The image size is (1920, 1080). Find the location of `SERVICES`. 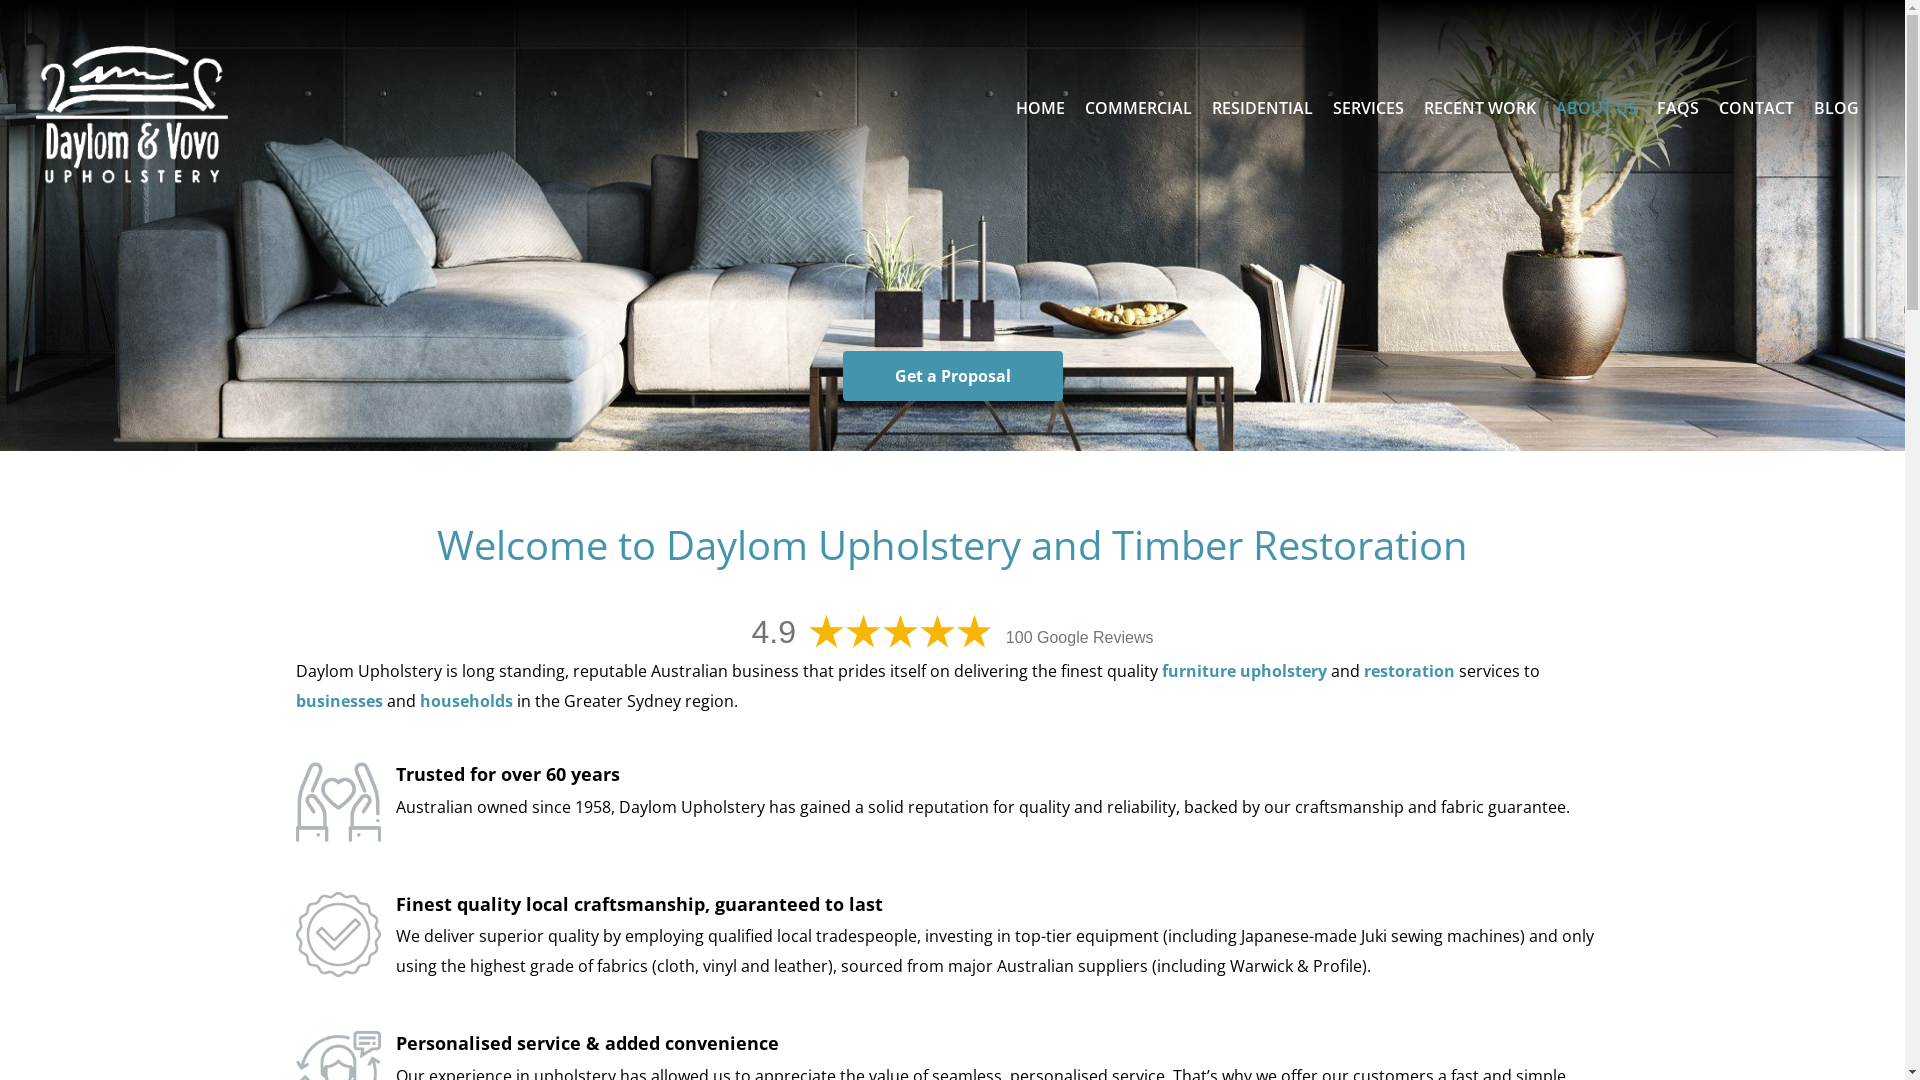

SERVICES is located at coordinates (1368, 108).